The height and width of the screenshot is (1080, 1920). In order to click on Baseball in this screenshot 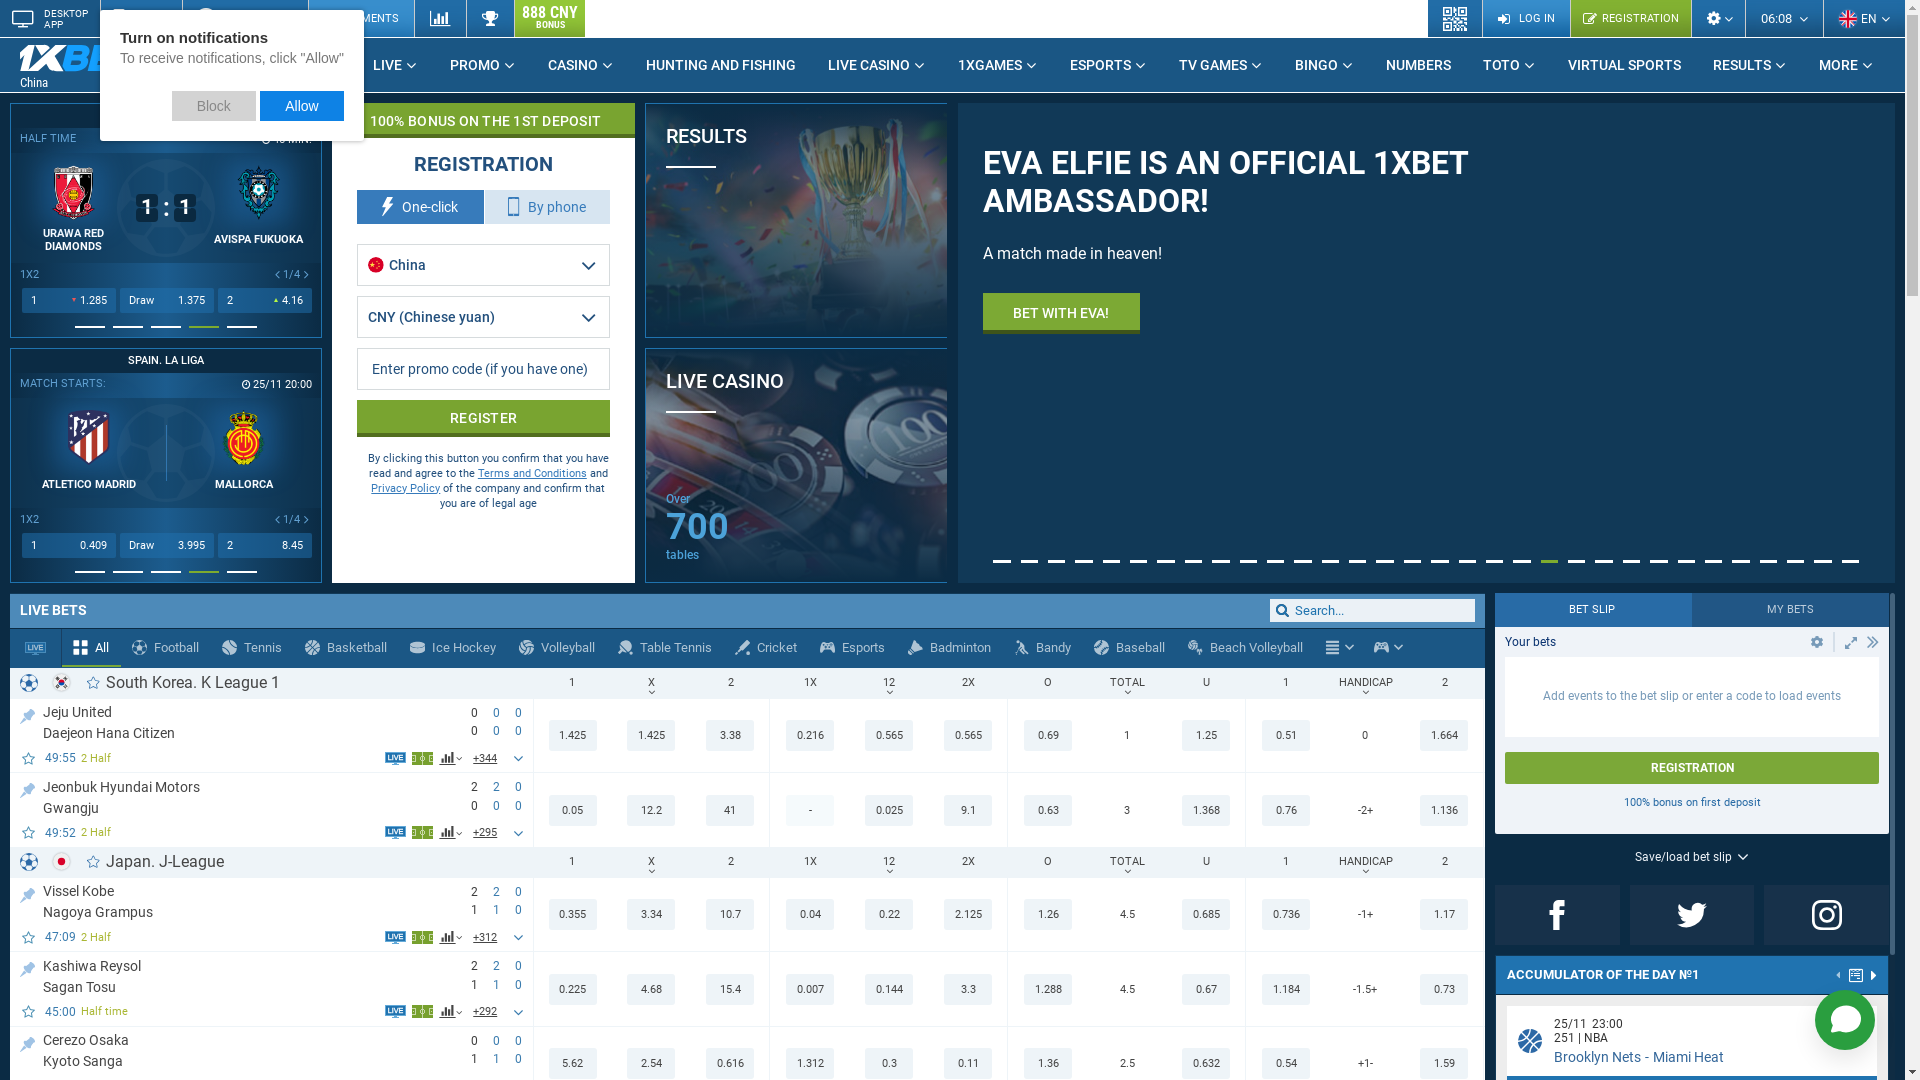, I will do `click(1130, 648)`.